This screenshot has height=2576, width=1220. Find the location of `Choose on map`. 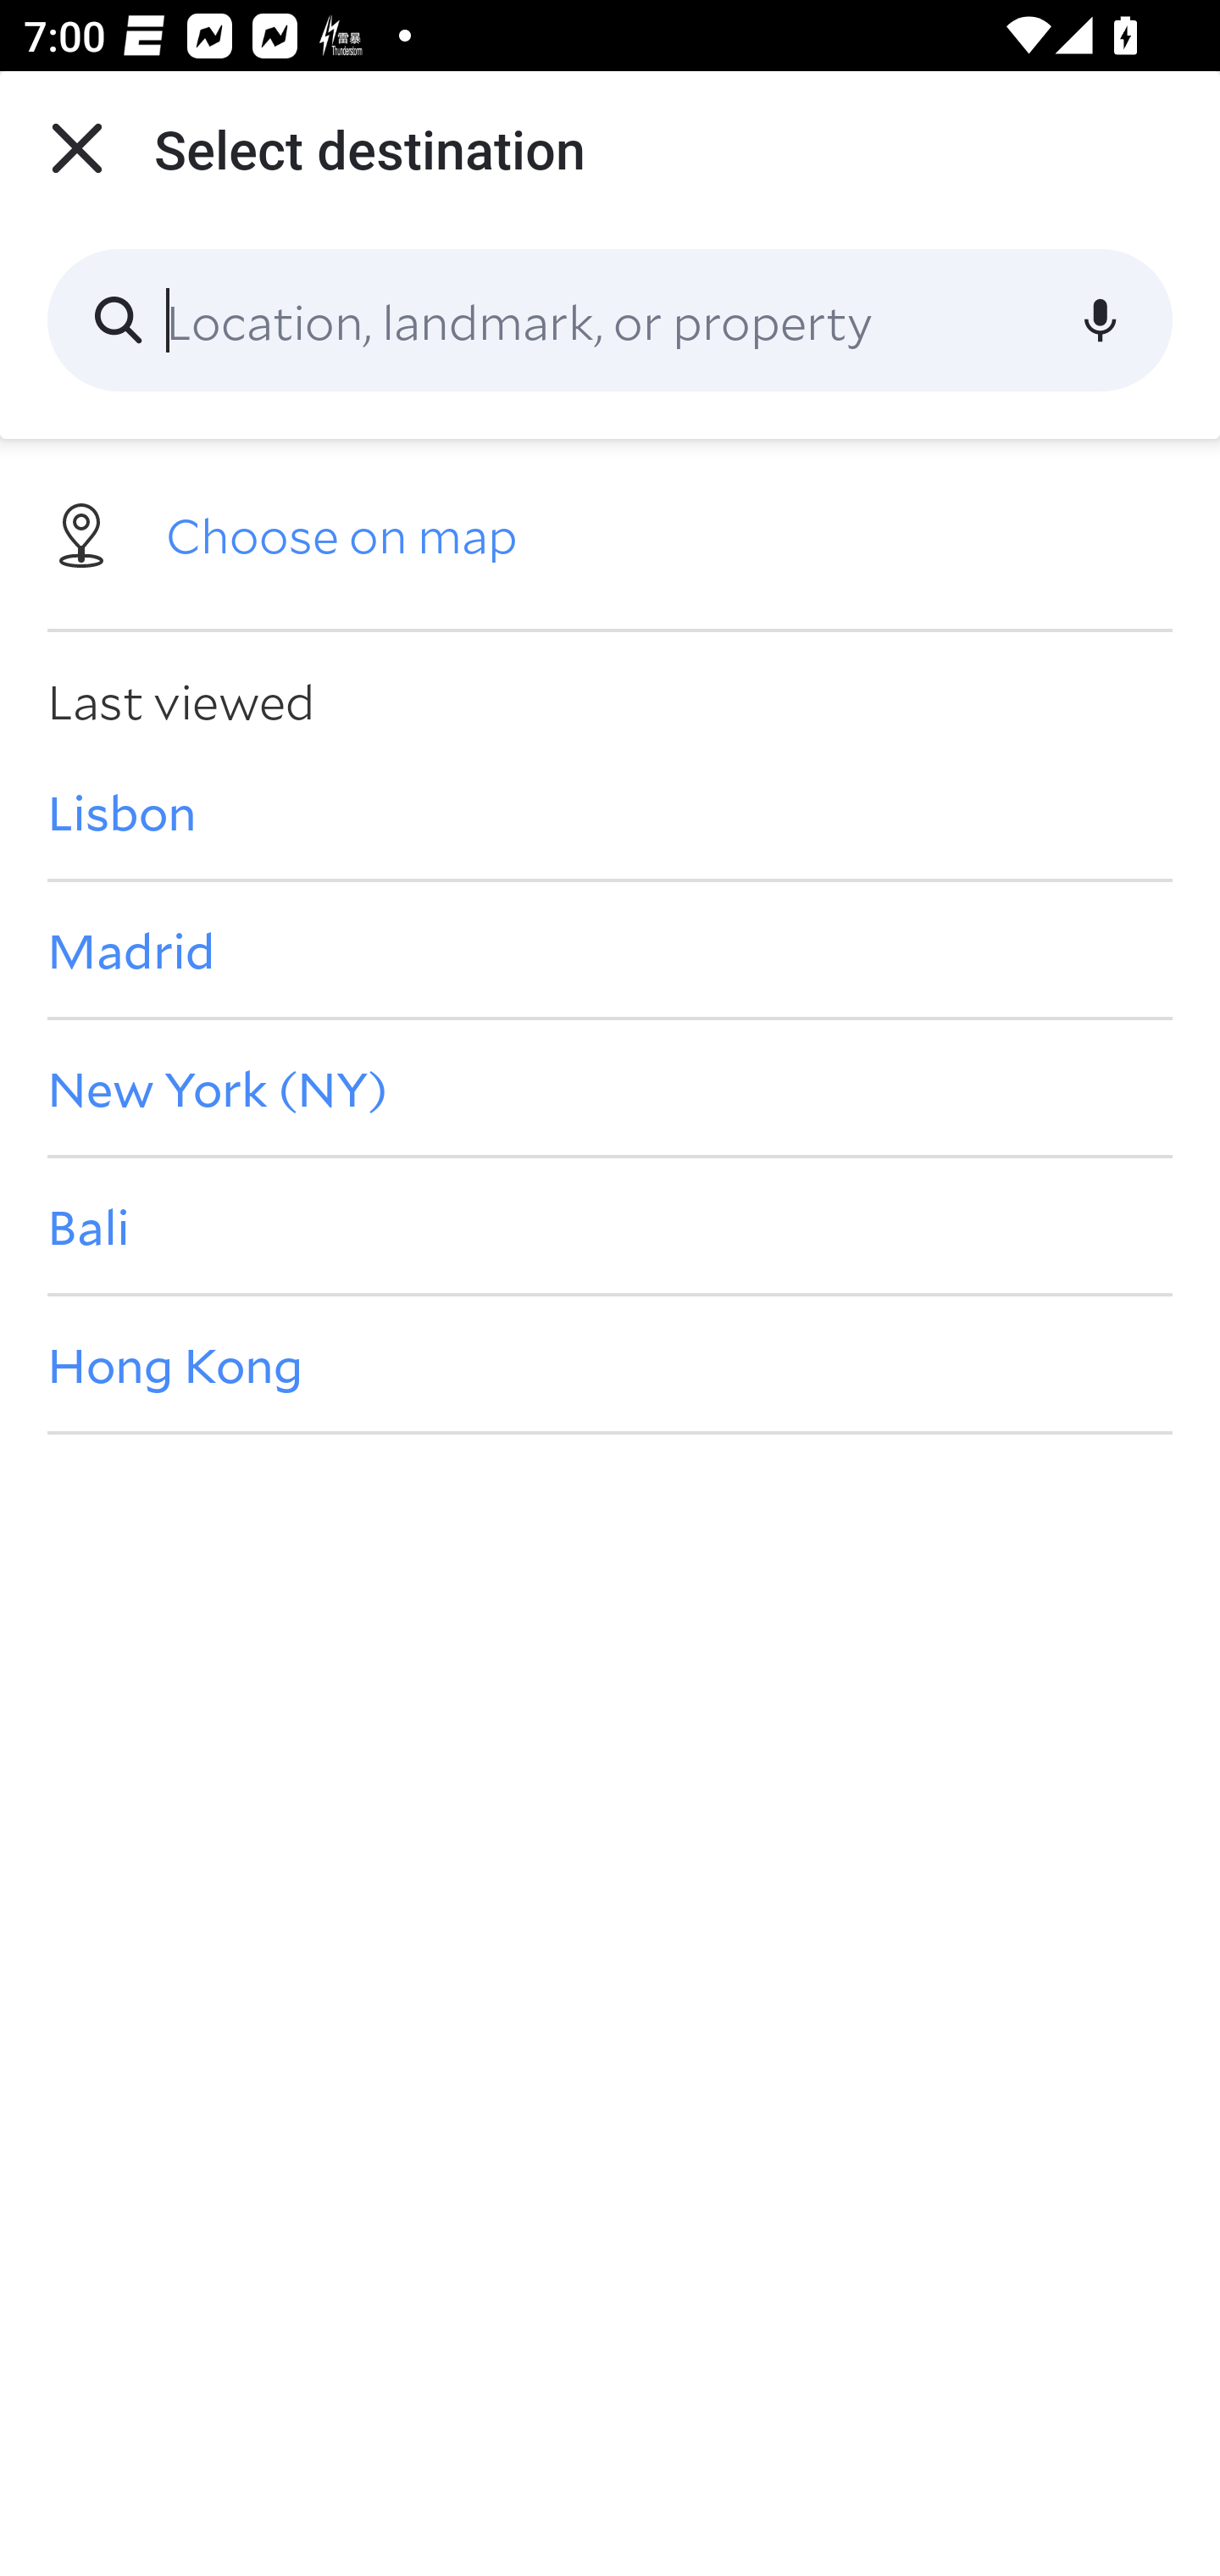

Choose on map is located at coordinates (610, 532).